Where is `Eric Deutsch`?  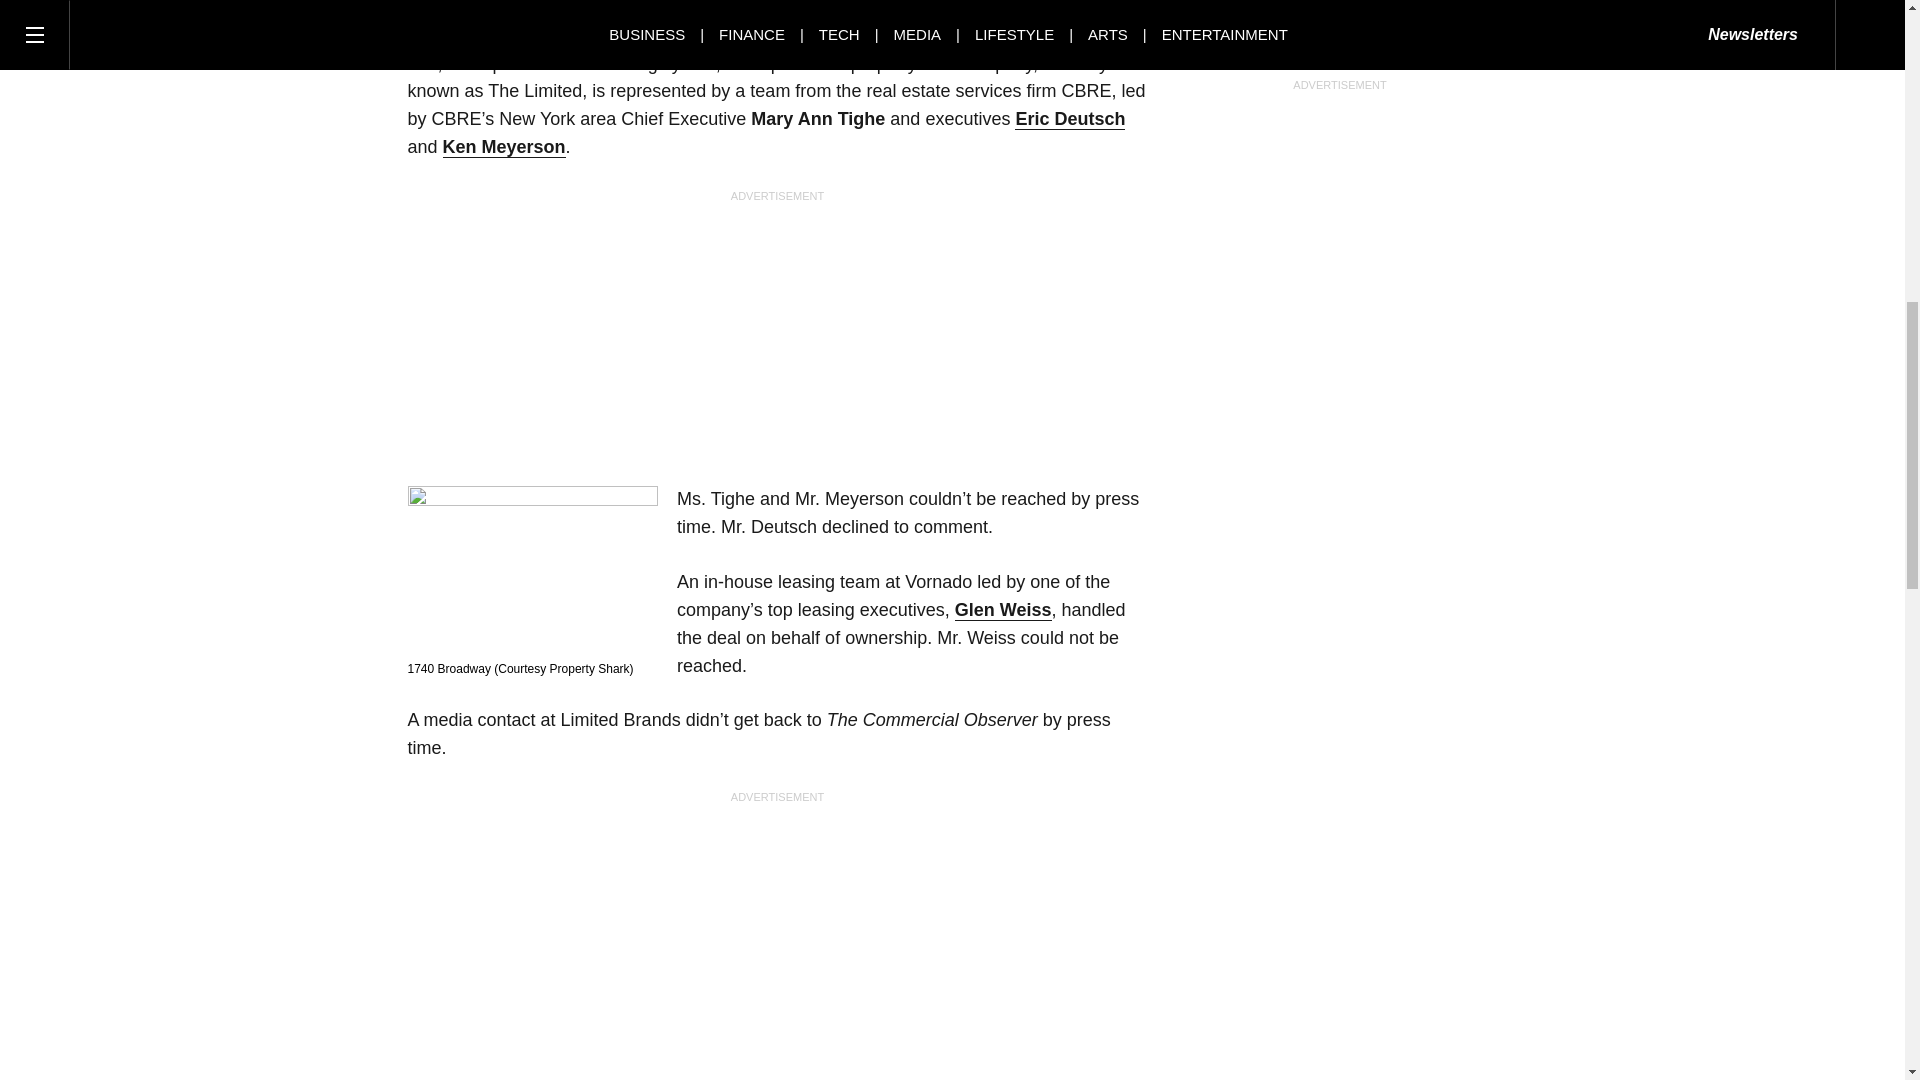
Eric Deutsch is located at coordinates (1070, 119).